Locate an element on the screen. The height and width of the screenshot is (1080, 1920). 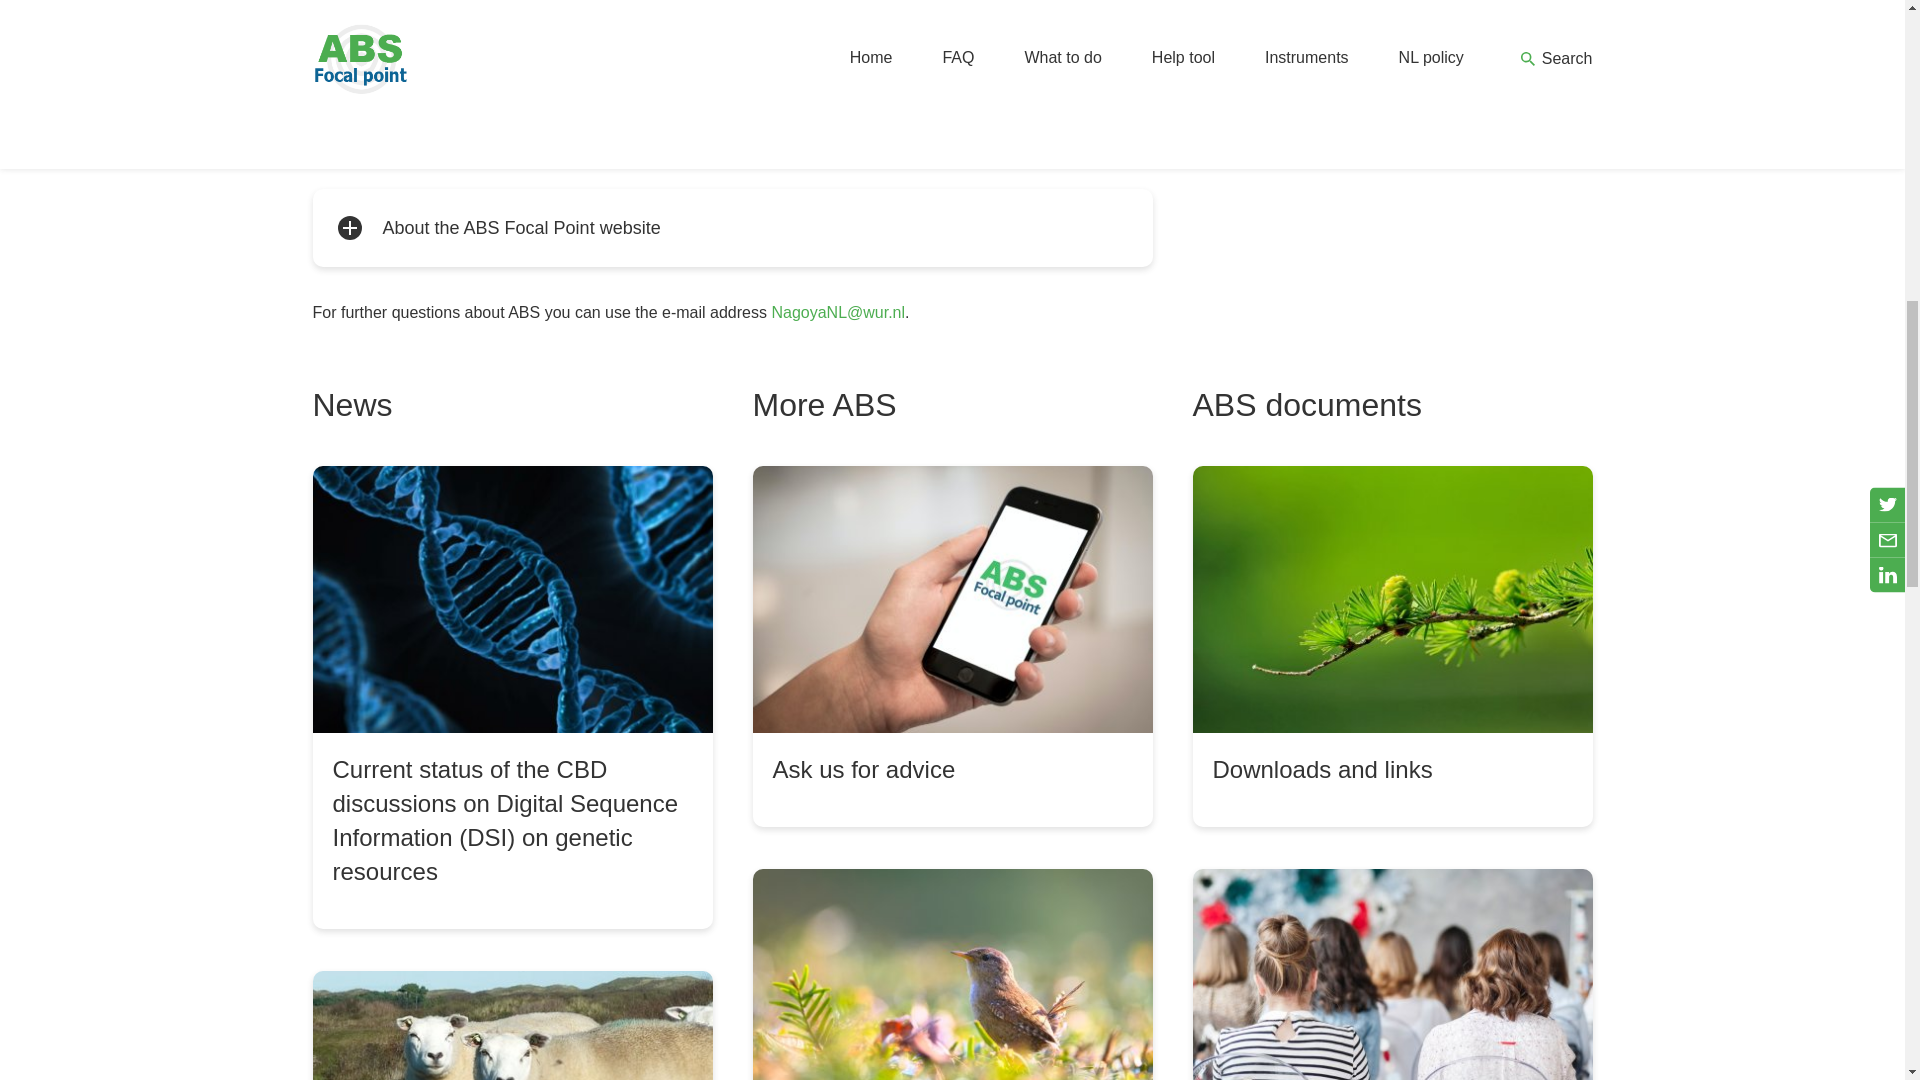
About access to Dutch Genetic Resources is located at coordinates (732, 120).